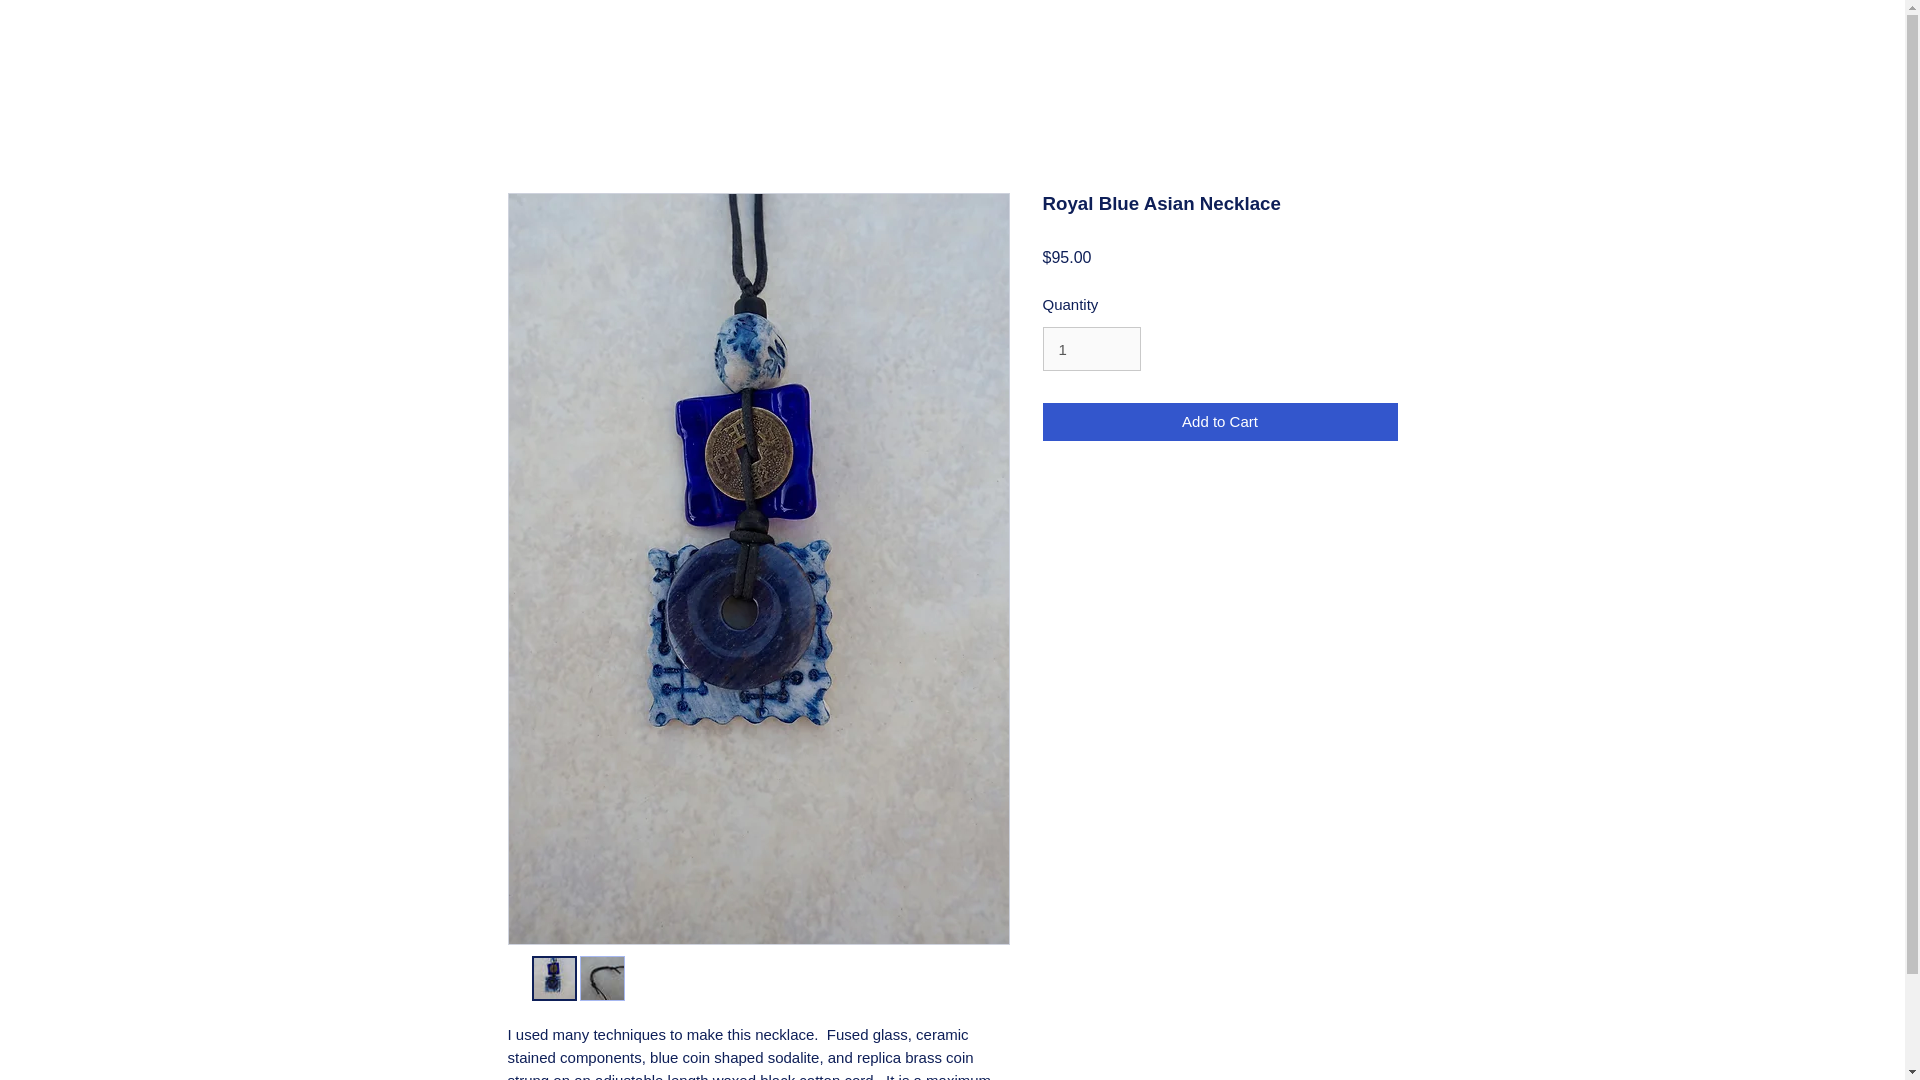 The width and height of the screenshot is (1920, 1080). Describe the element at coordinates (1091, 349) in the screenshot. I see `1` at that location.